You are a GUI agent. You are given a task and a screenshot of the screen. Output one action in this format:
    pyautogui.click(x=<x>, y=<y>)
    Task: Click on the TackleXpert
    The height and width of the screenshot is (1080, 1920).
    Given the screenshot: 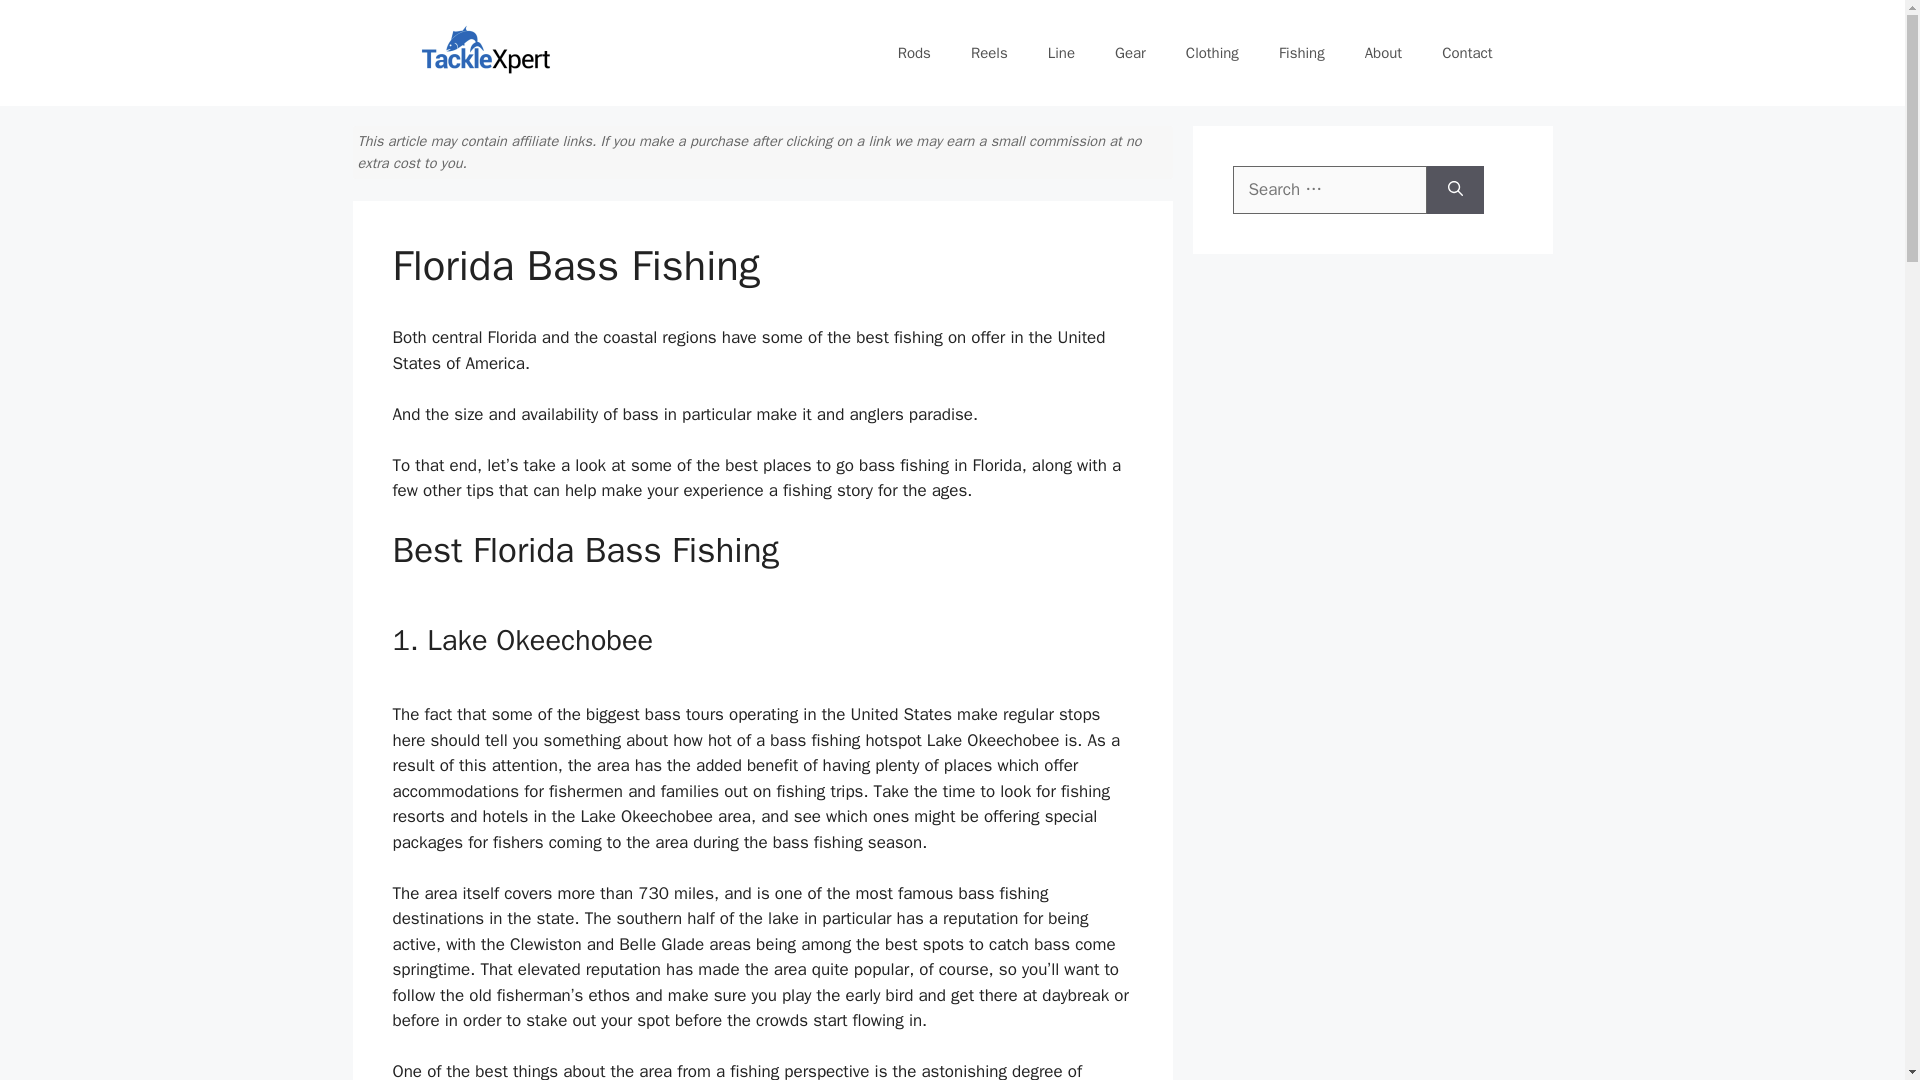 What is the action you would take?
    pyautogui.click(x=486, y=53)
    